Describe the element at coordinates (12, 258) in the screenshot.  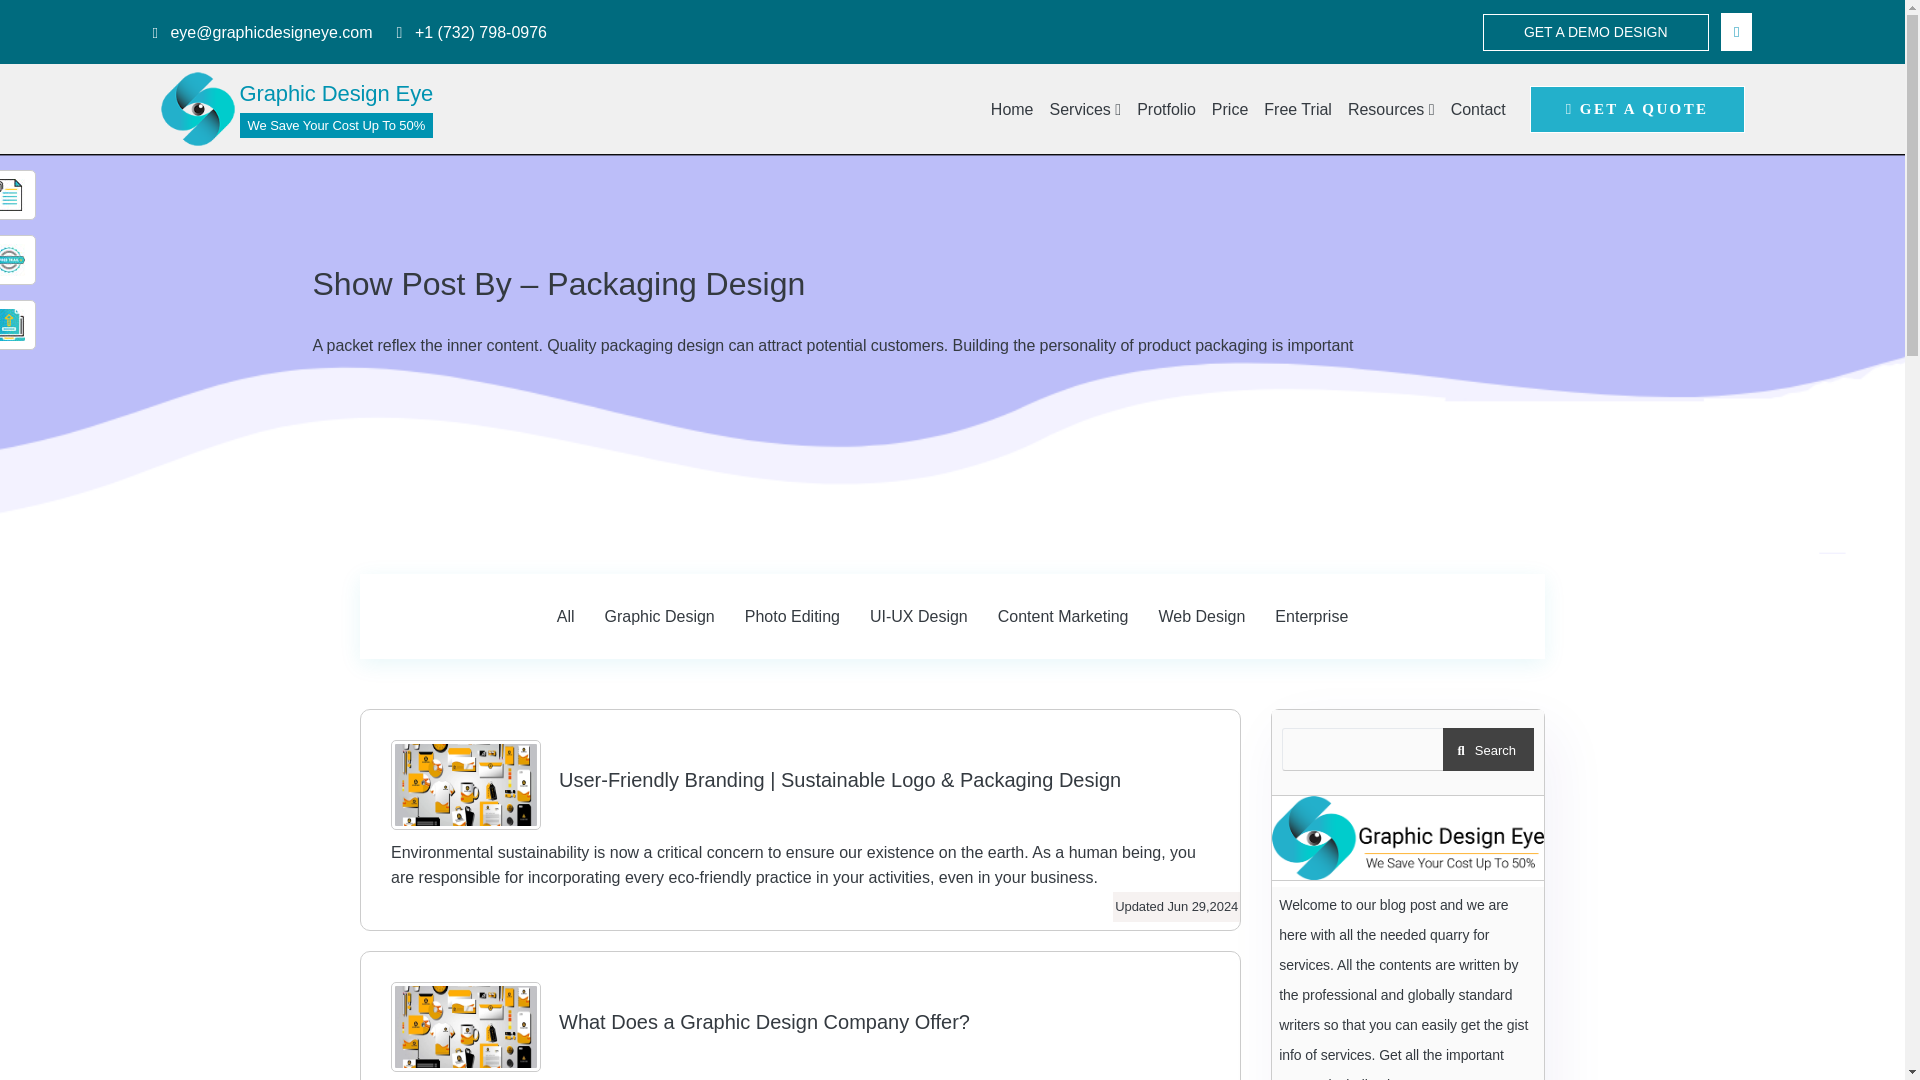
I see `Free Trial` at that location.